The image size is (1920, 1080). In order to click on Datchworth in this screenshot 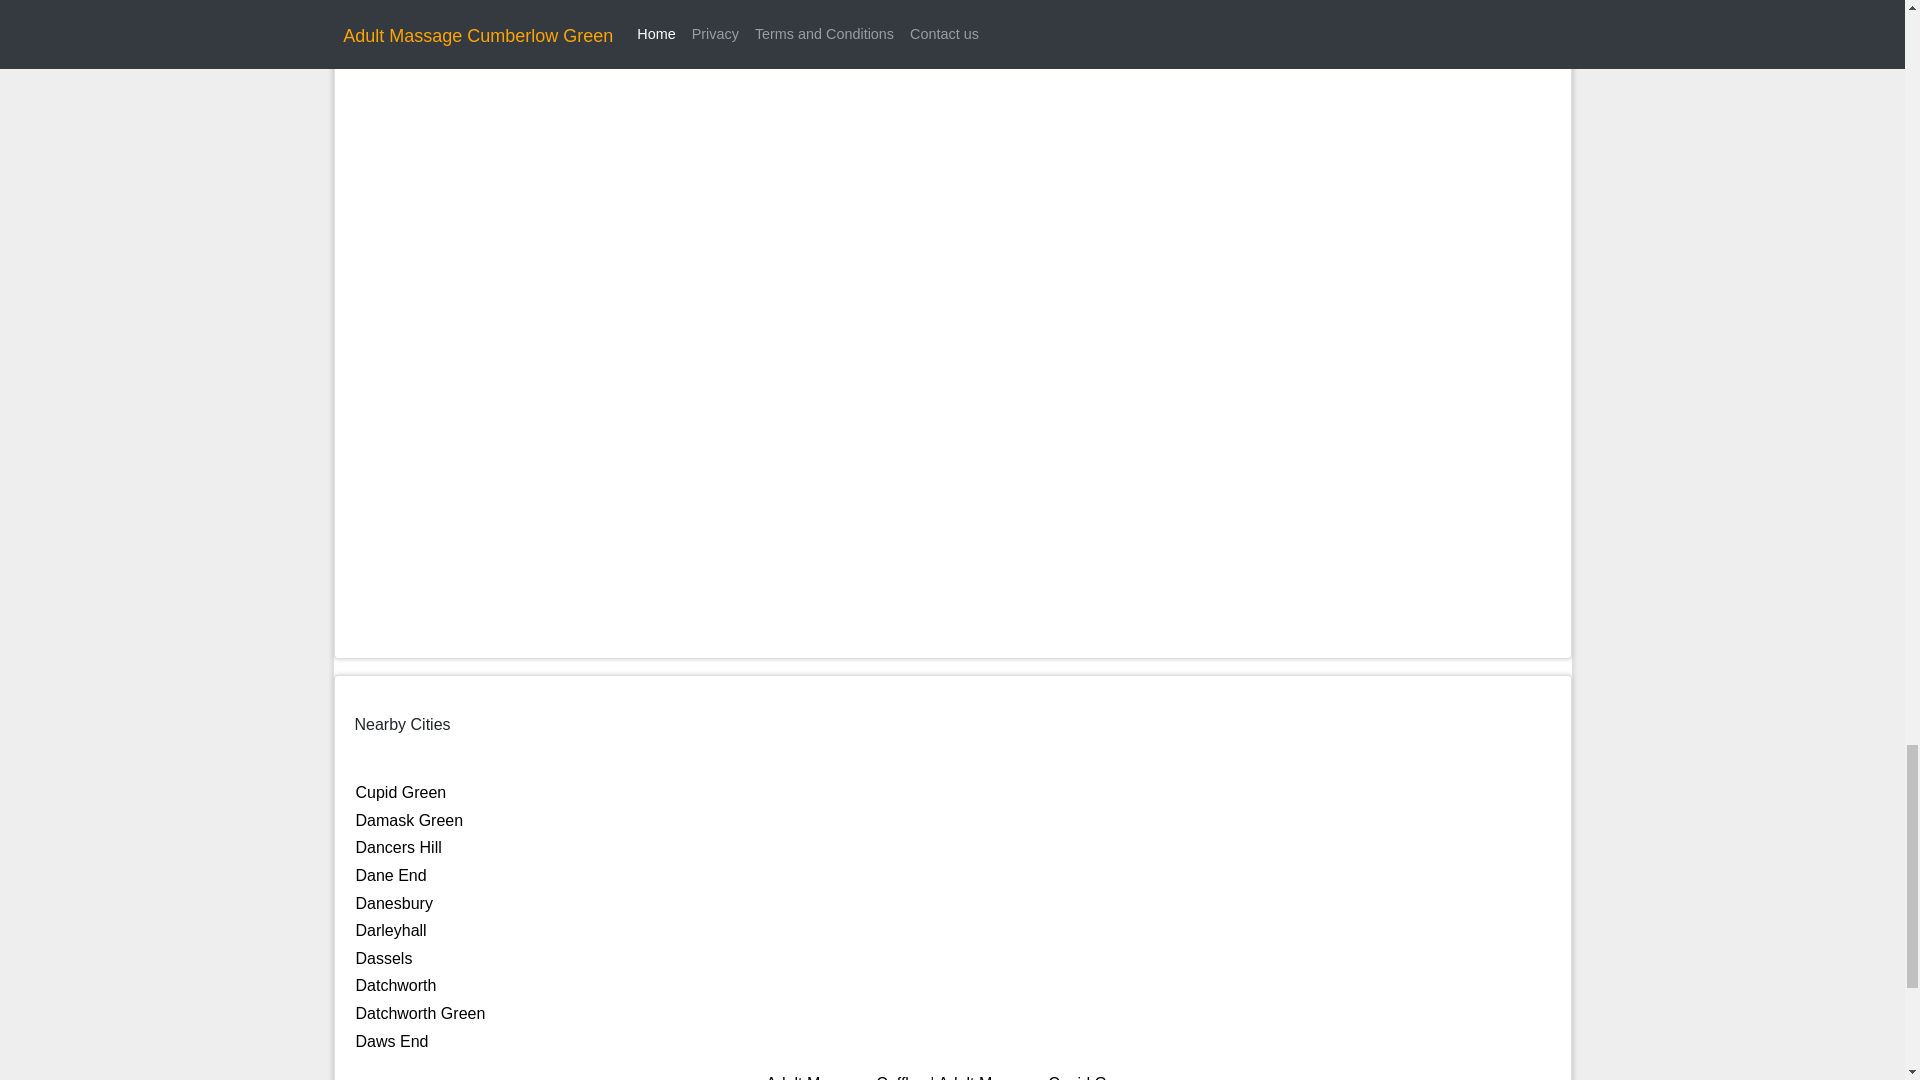, I will do `click(396, 985)`.